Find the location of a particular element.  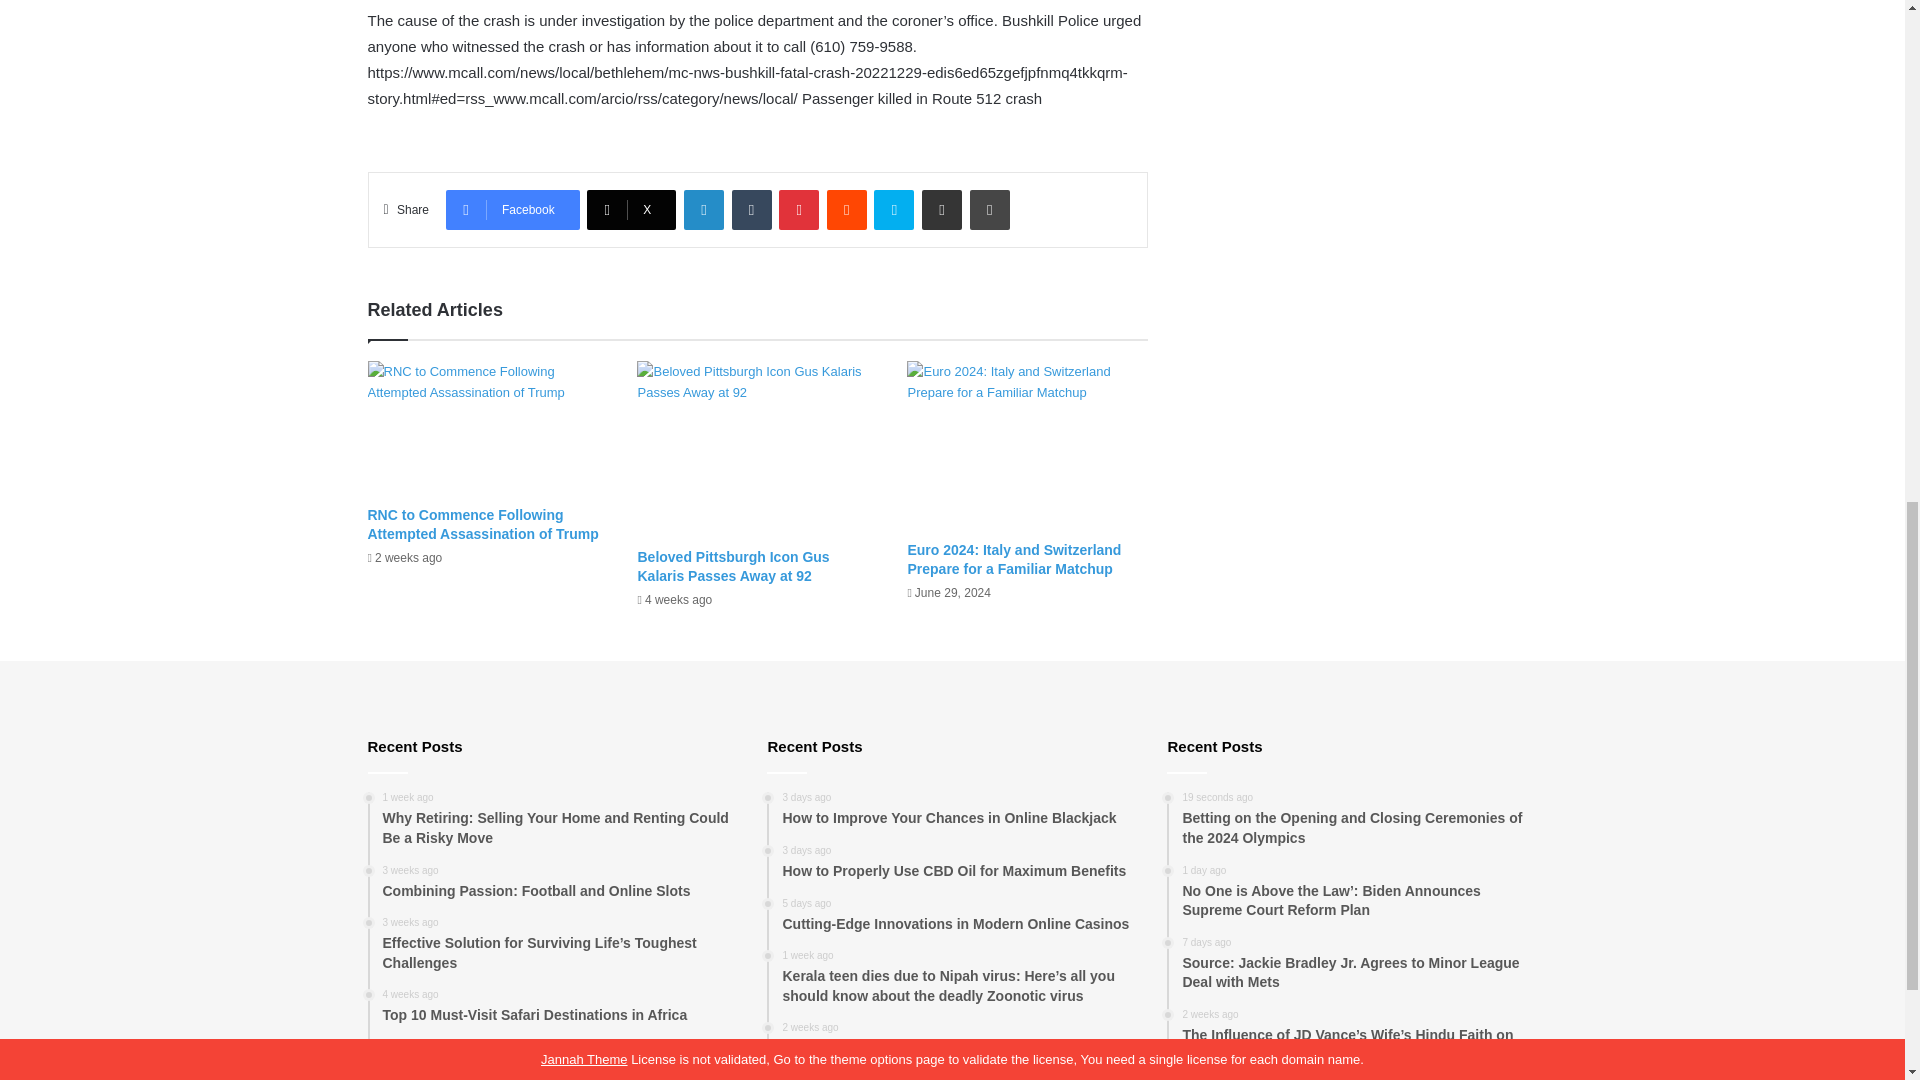

Facebook is located at coordinates (512, 210).